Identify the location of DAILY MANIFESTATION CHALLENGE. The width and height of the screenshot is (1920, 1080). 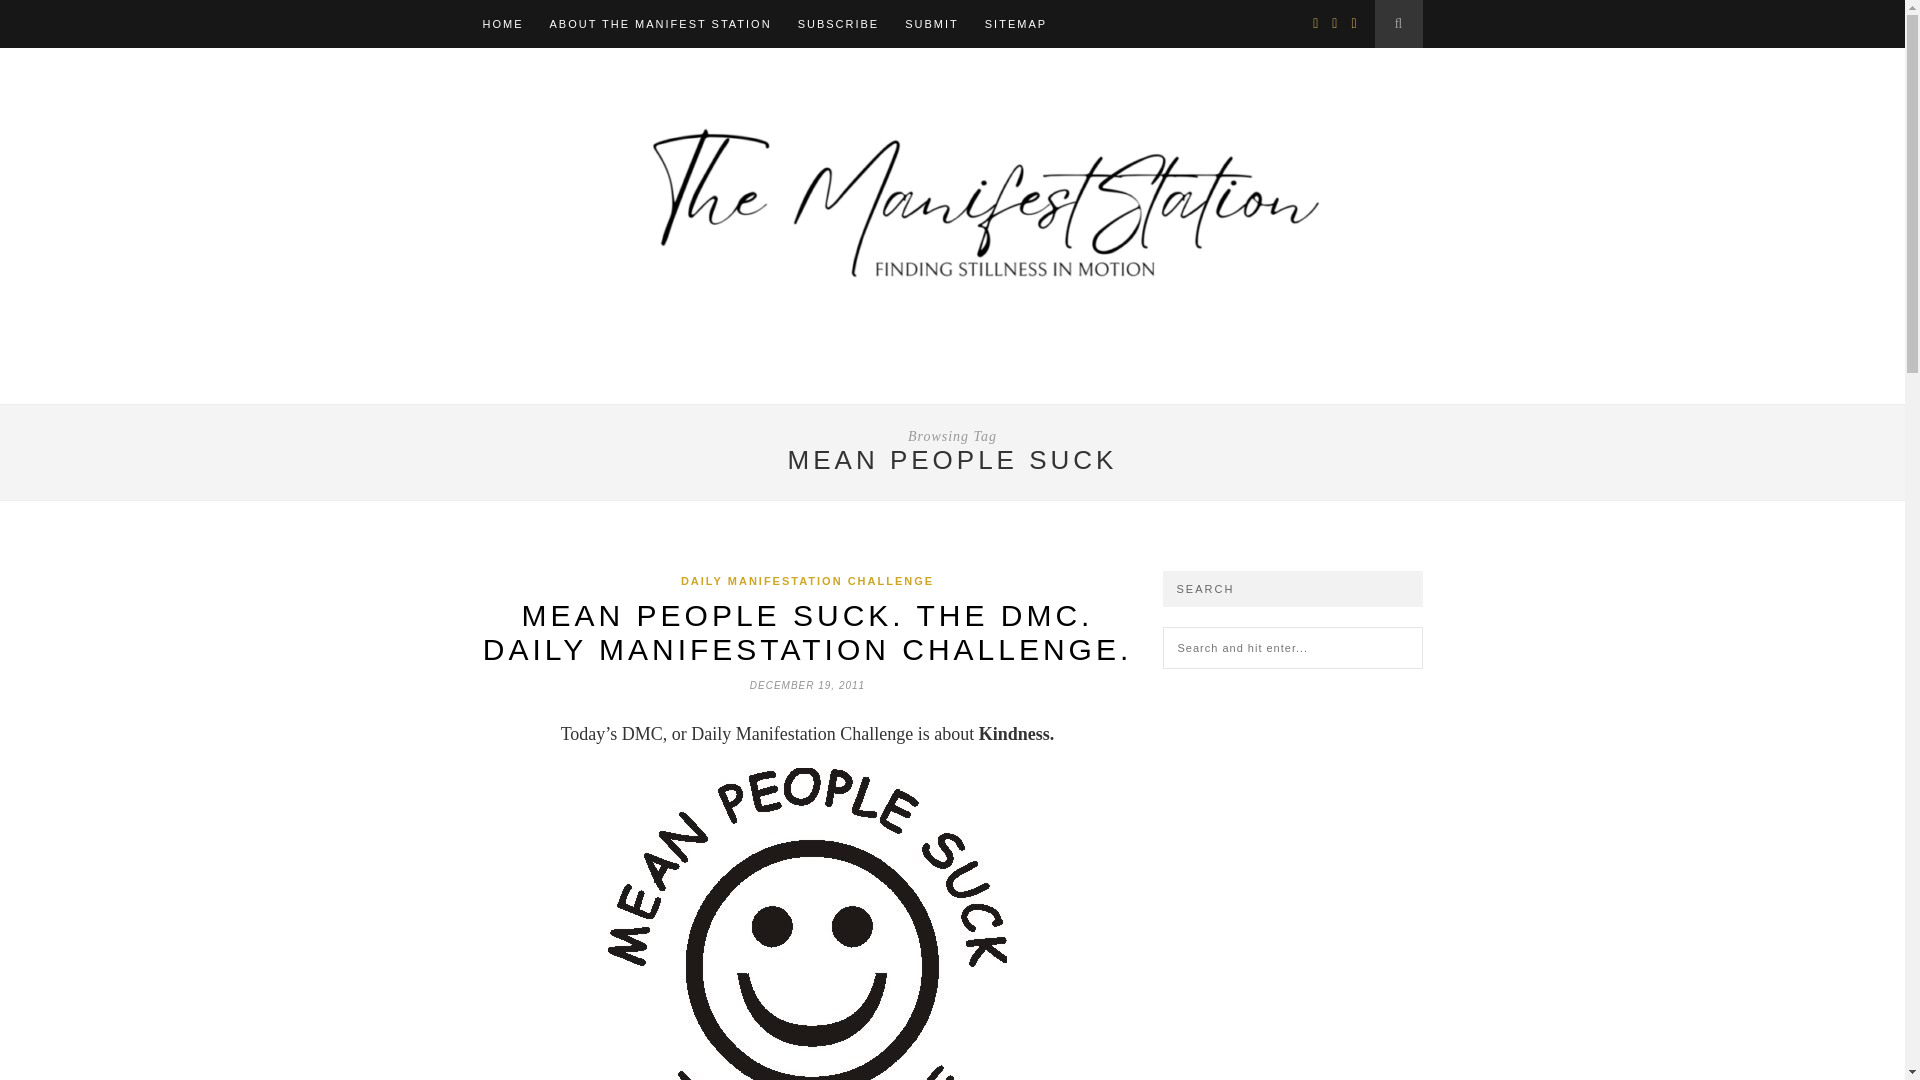
(807, 580).